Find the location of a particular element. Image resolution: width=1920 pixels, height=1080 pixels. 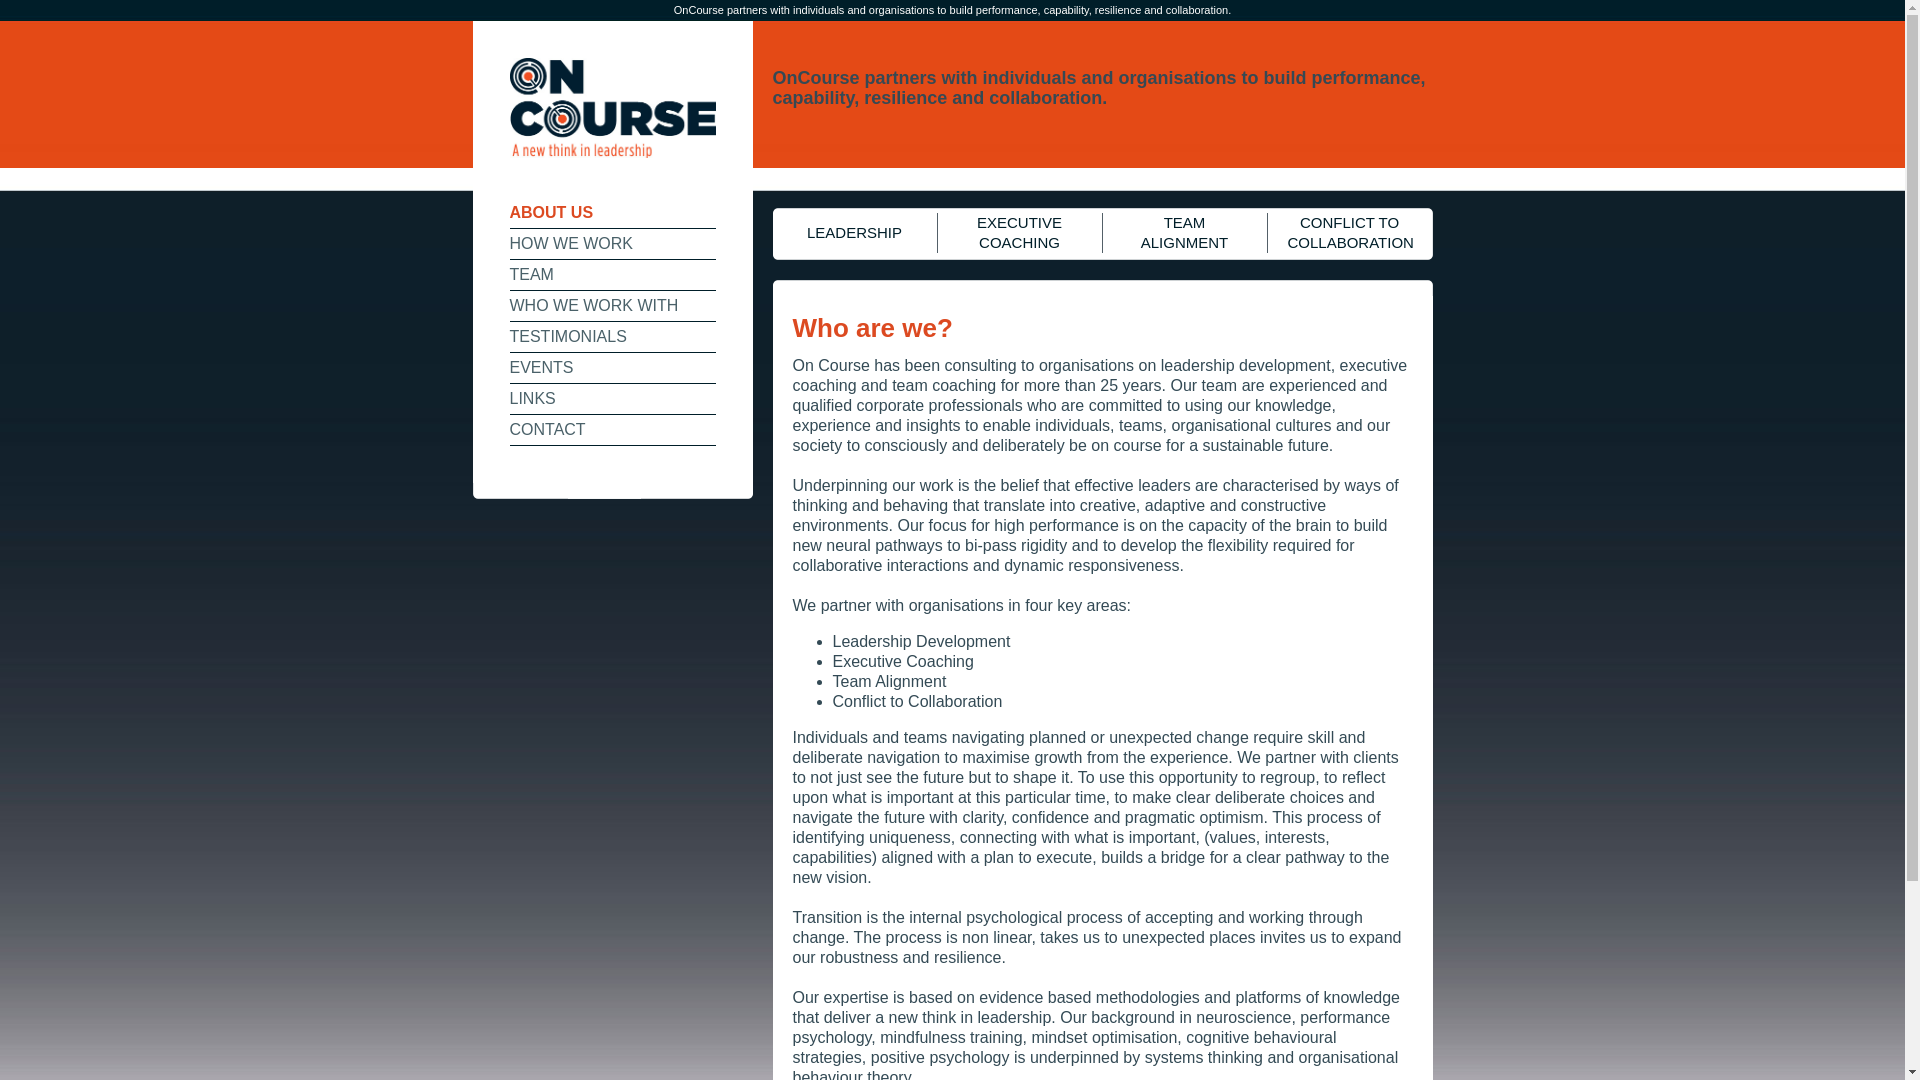

TEAM ALIGNMENT is located at coordinates (1184, 233).